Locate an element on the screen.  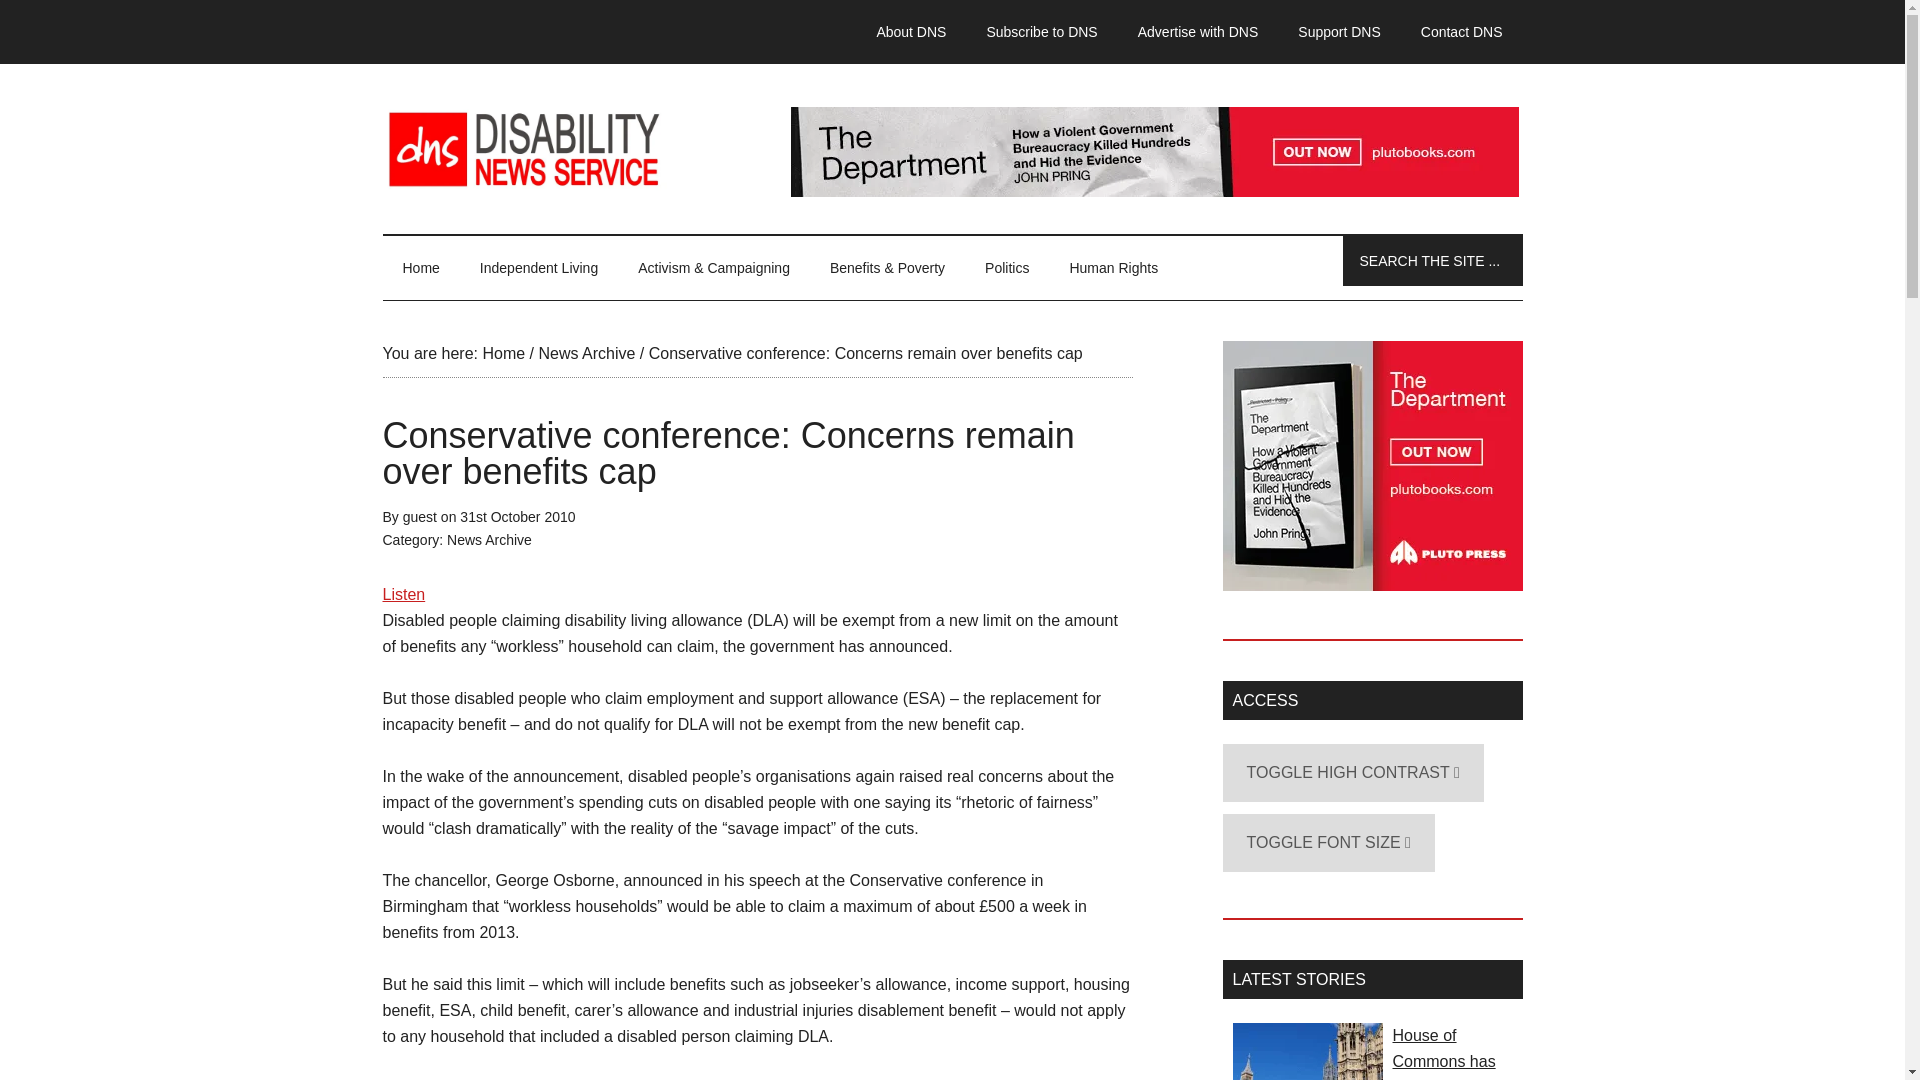
Human Rights is located at coordinates (1113, 268).